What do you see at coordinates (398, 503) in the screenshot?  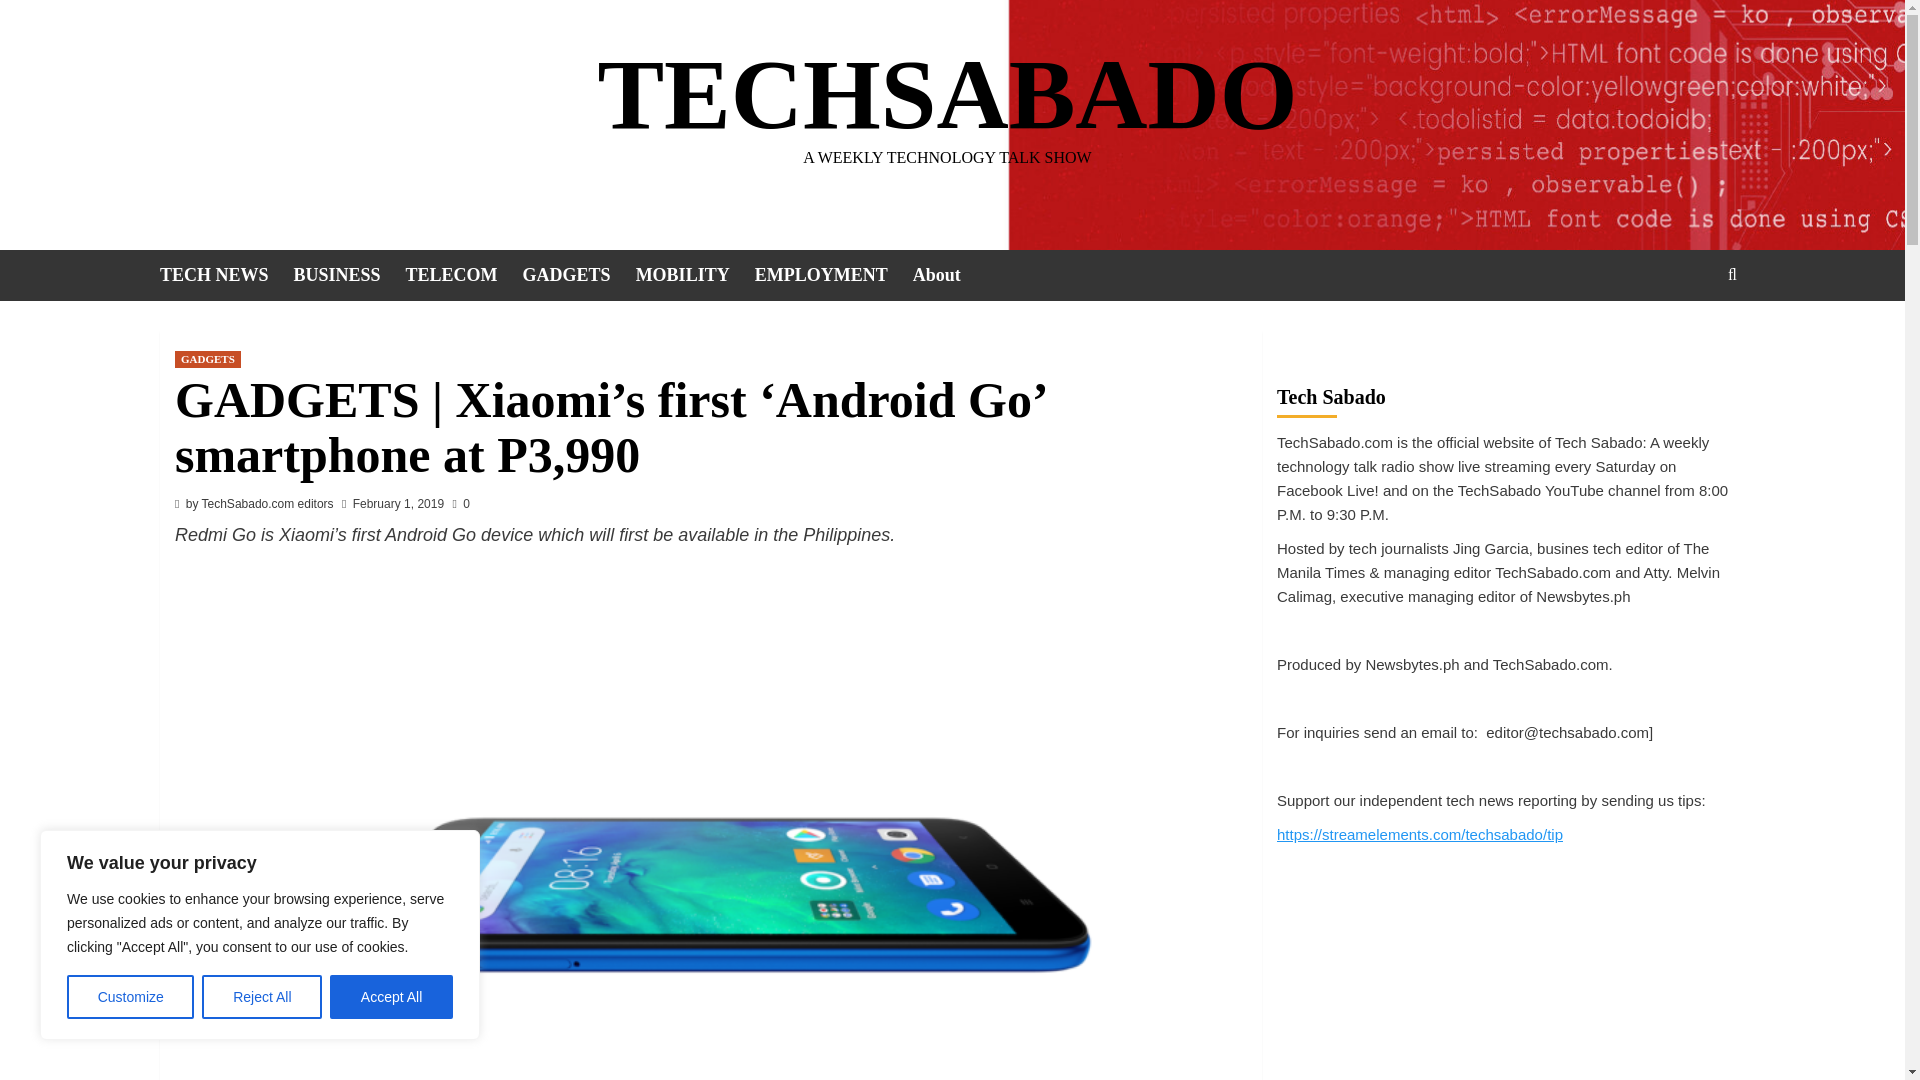 I see `February 1, 2019` at bounding box center [398, 503].